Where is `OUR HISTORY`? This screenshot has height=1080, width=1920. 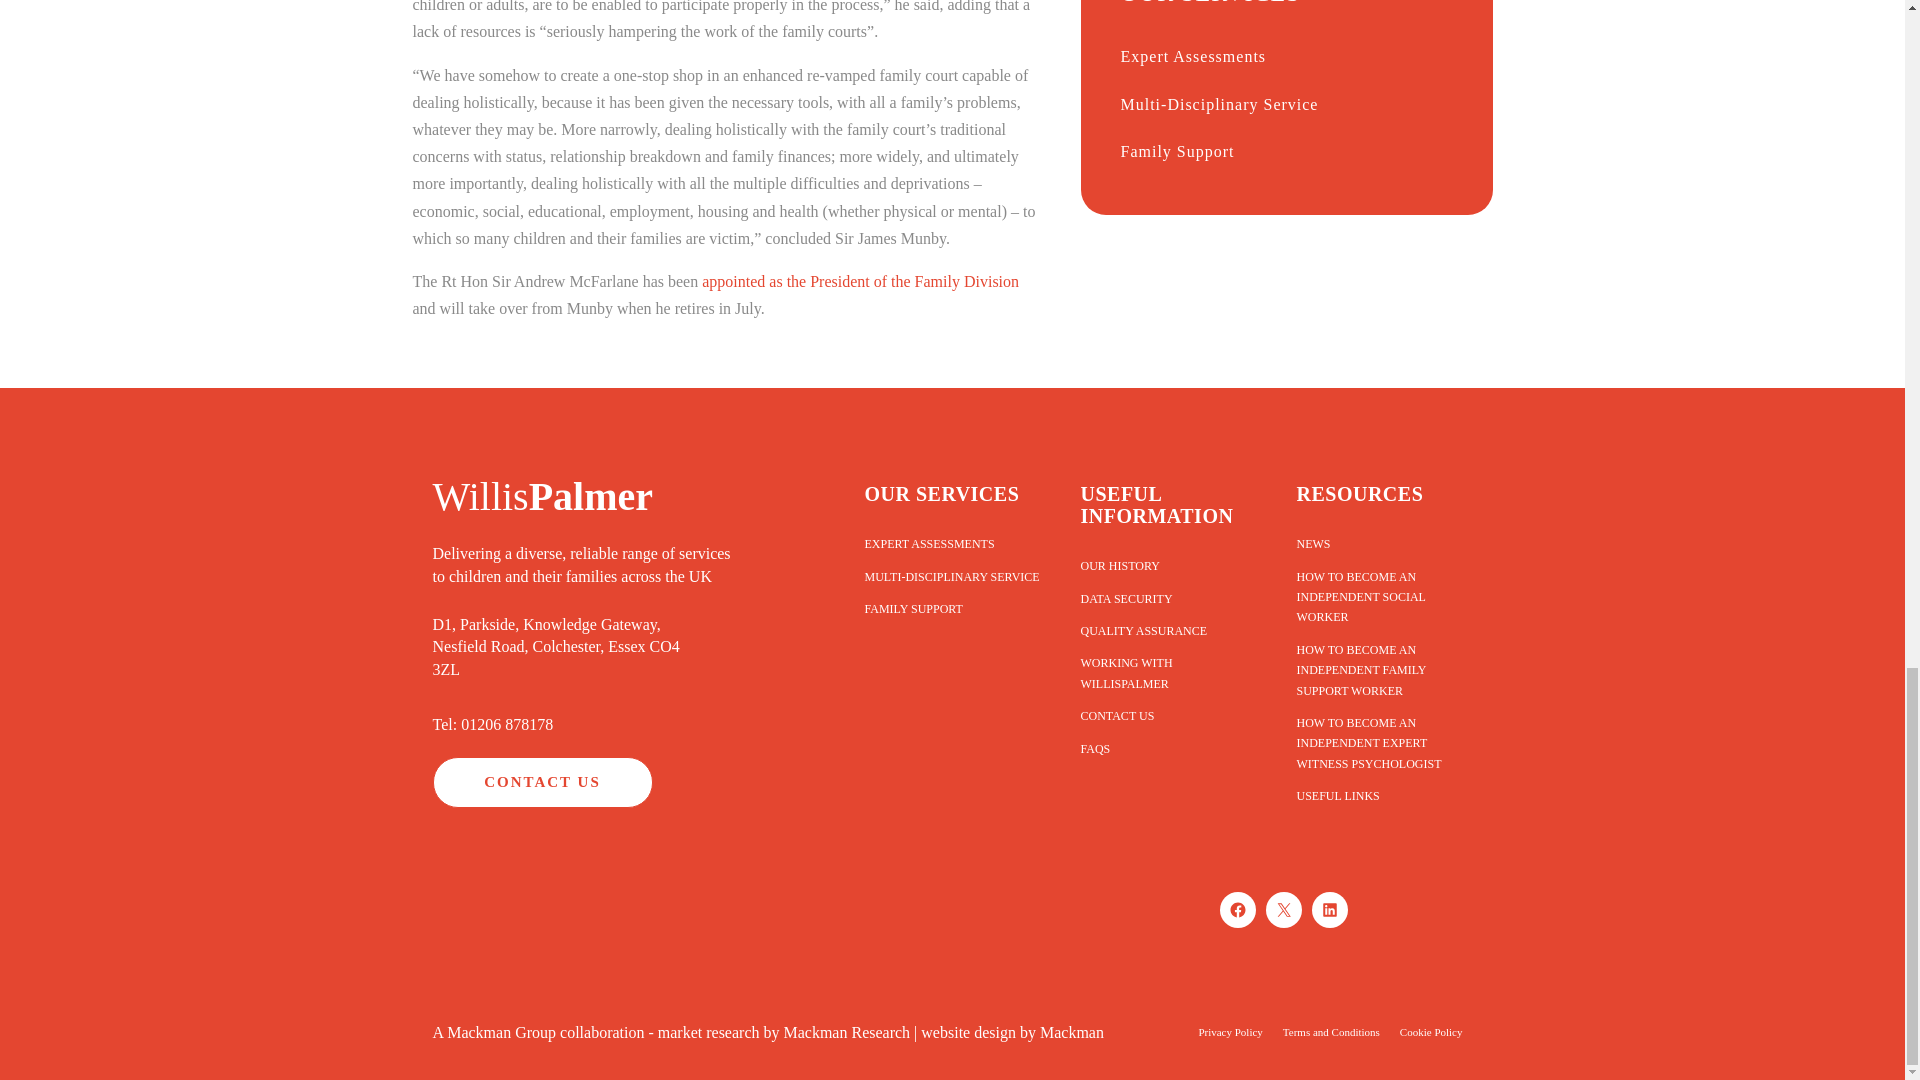
OUR HISTORY is located at coordinates (1167, 566).